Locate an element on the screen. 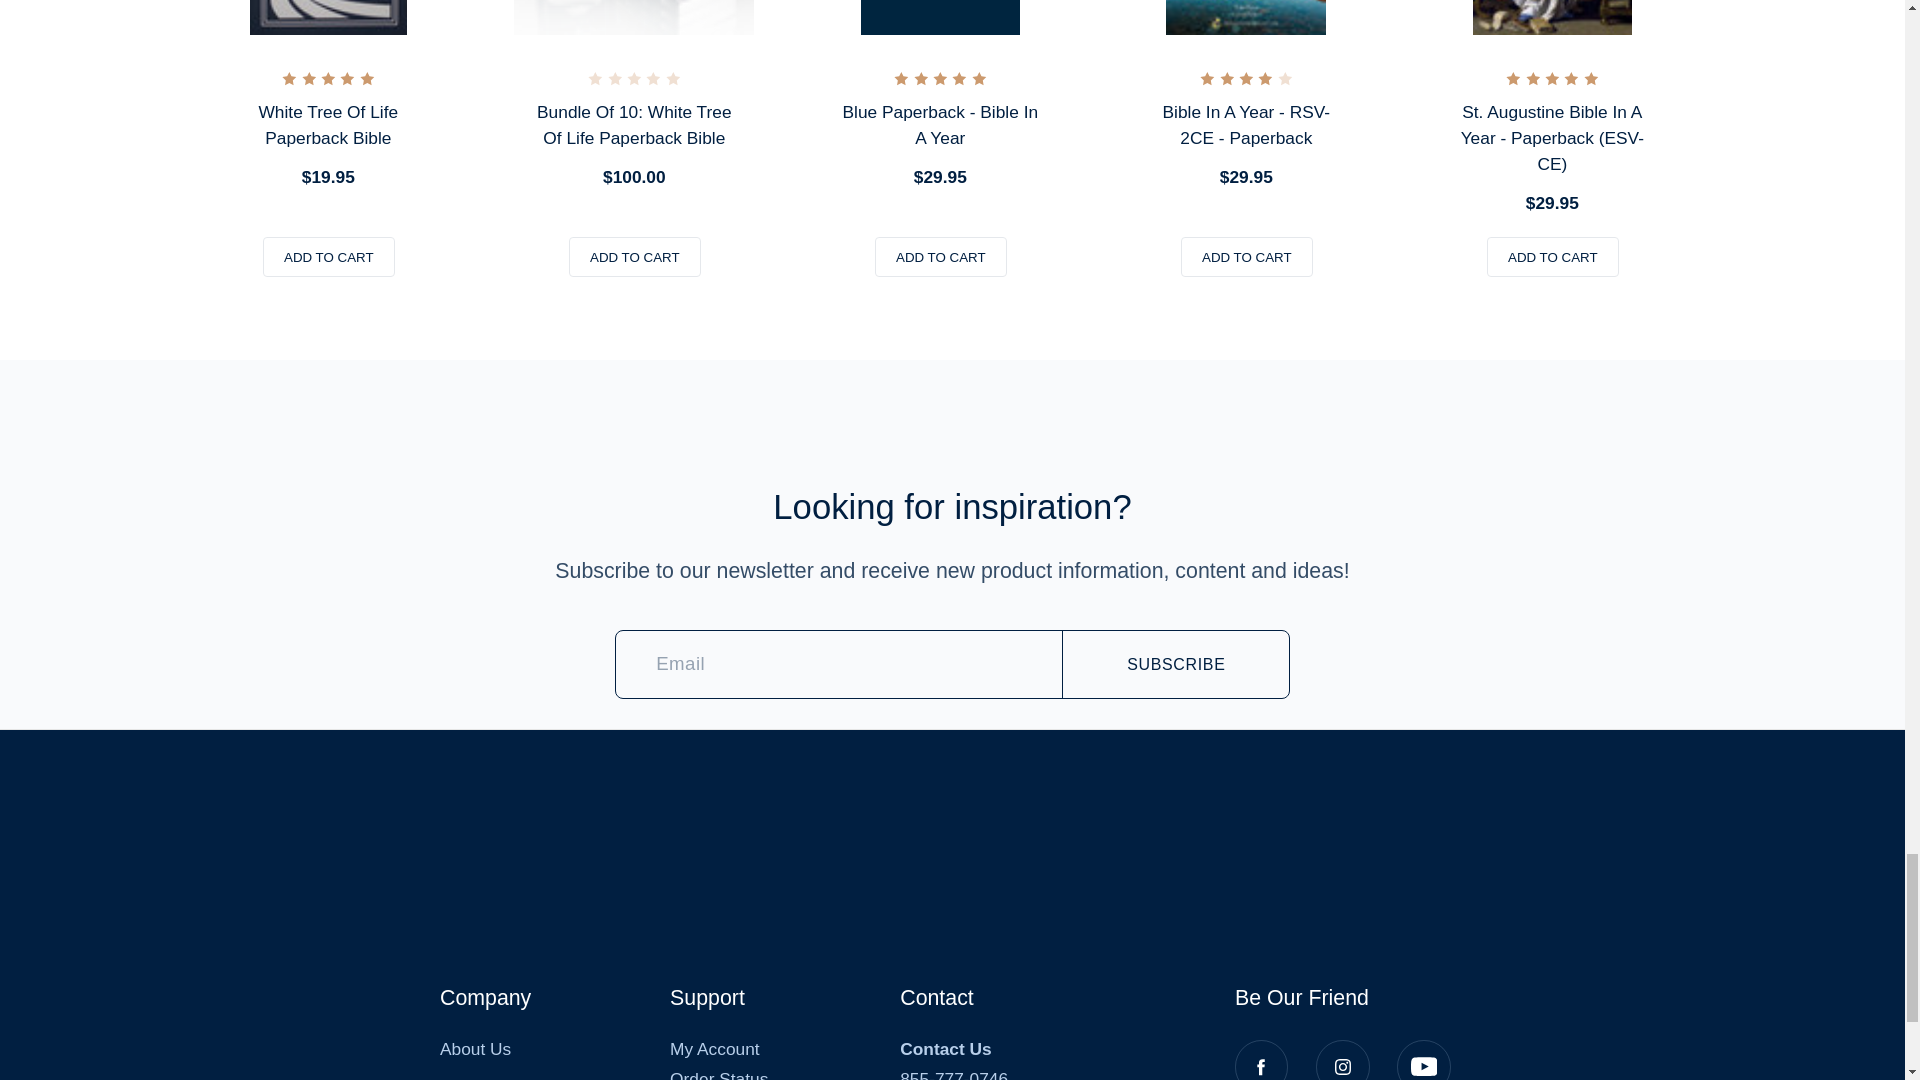 This screenshot has height=1080, width=1920. Youtube is located at coordinates (1423, 1060).